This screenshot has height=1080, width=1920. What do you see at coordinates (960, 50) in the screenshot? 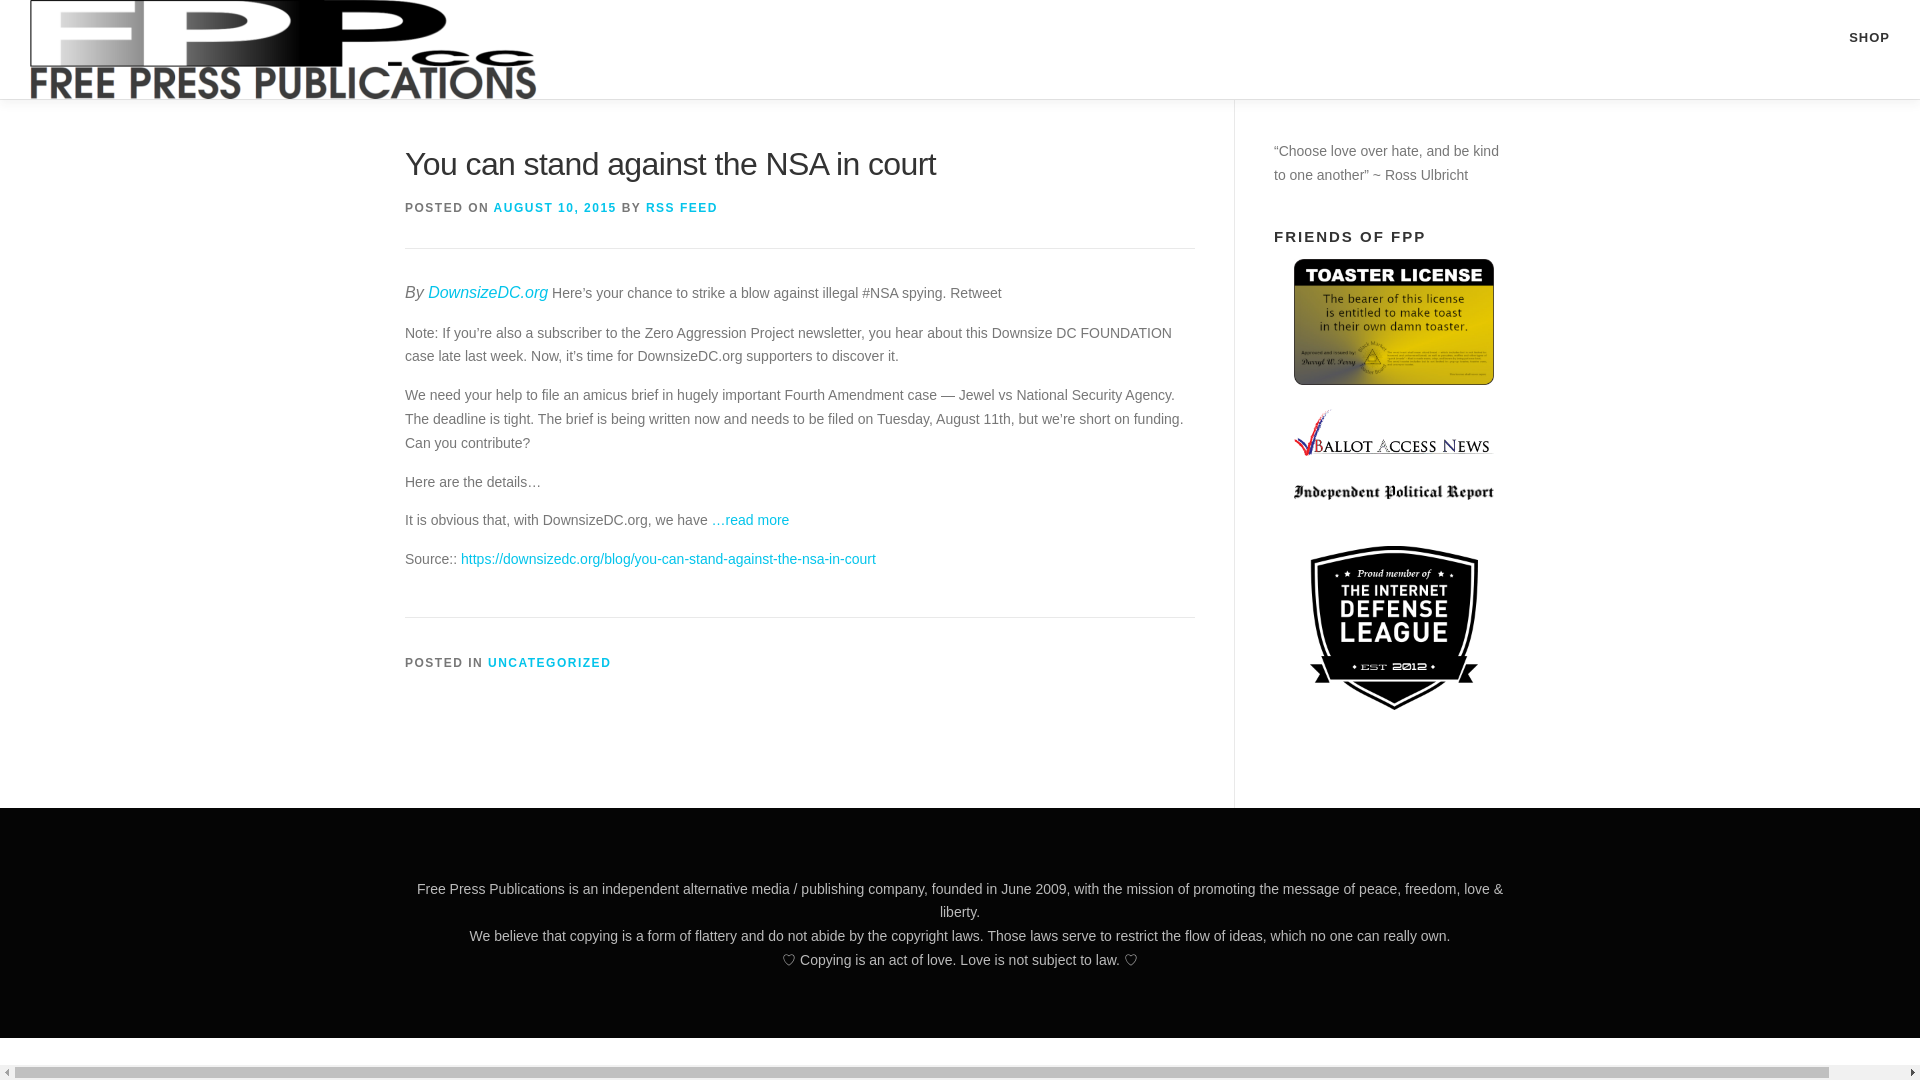
I see `SHOP` at bounding box center [960, 50].